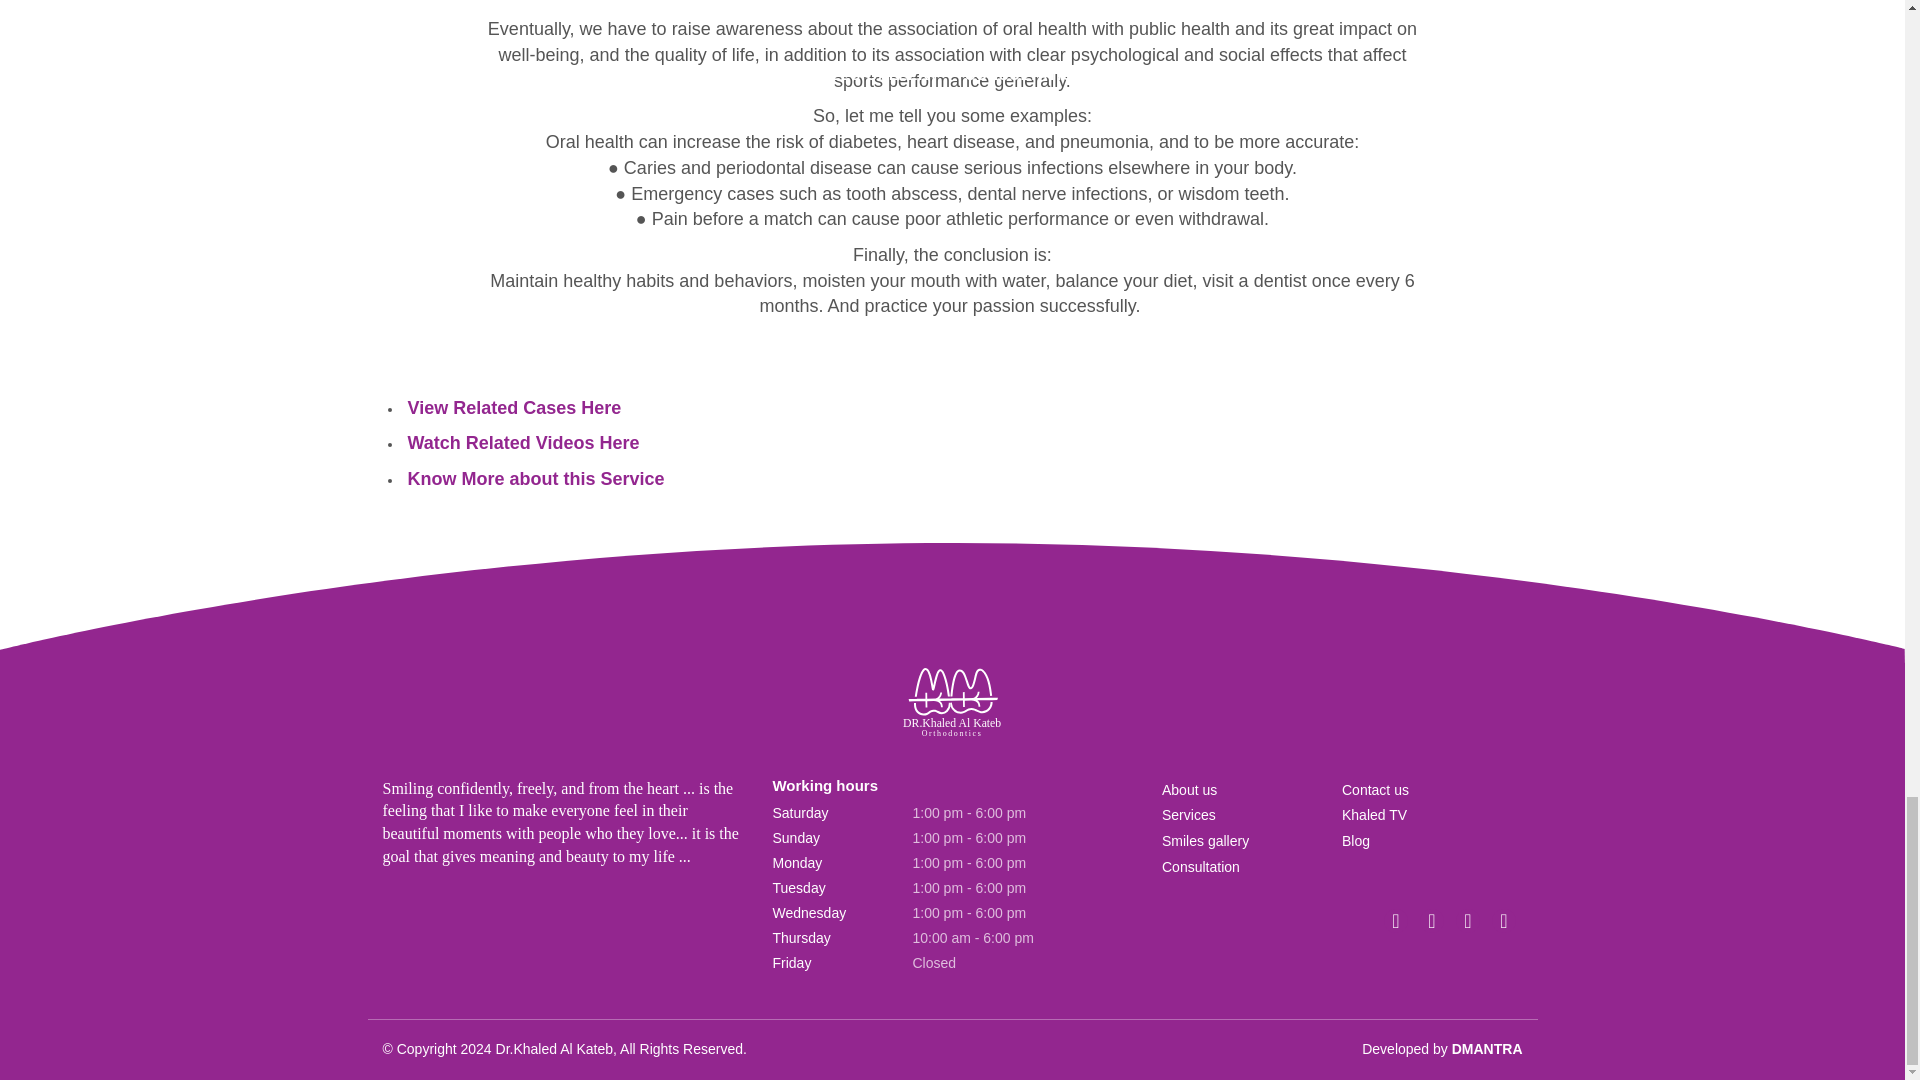  What do you see at coordinates (1200, 868) in the screenshot?
I see `Consultation` at bounding box center [1200, 868].